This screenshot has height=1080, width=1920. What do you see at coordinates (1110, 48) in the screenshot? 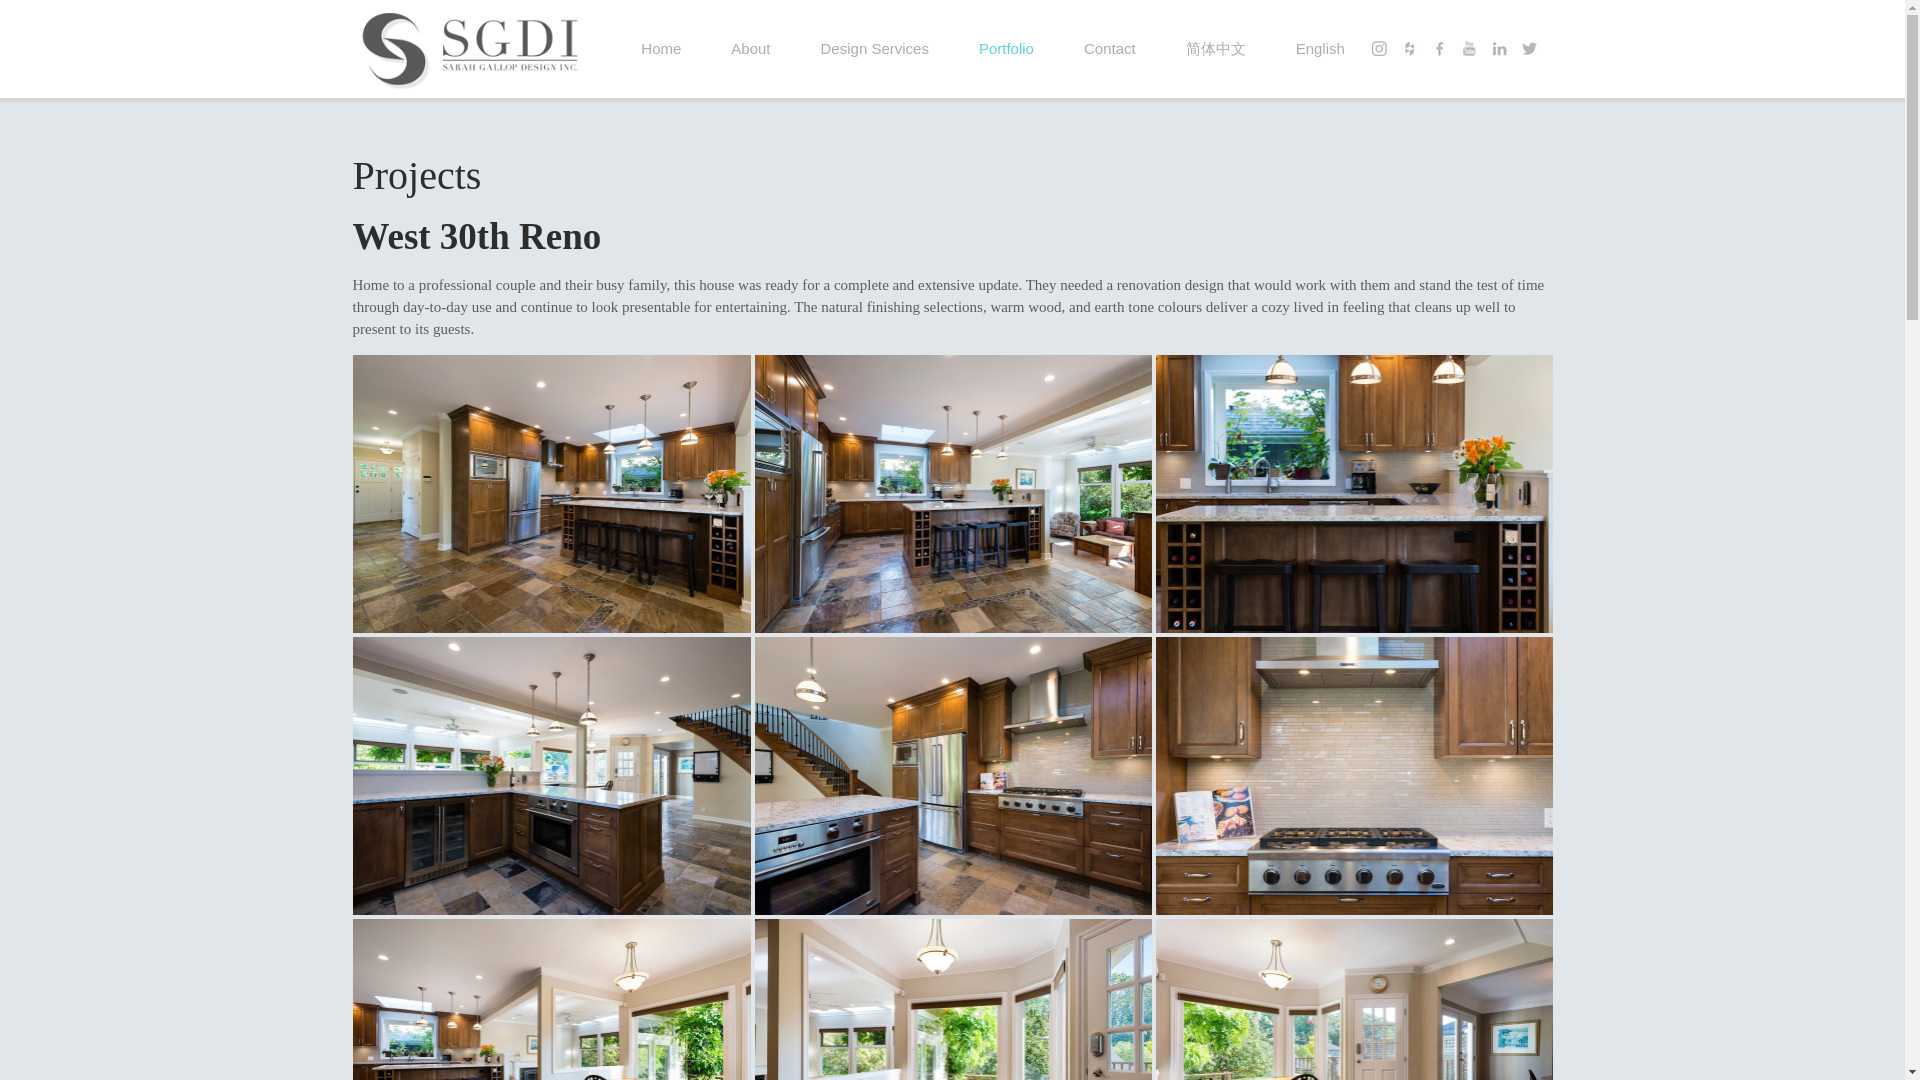
I see `Contact` at bounding box center [1110, 48].